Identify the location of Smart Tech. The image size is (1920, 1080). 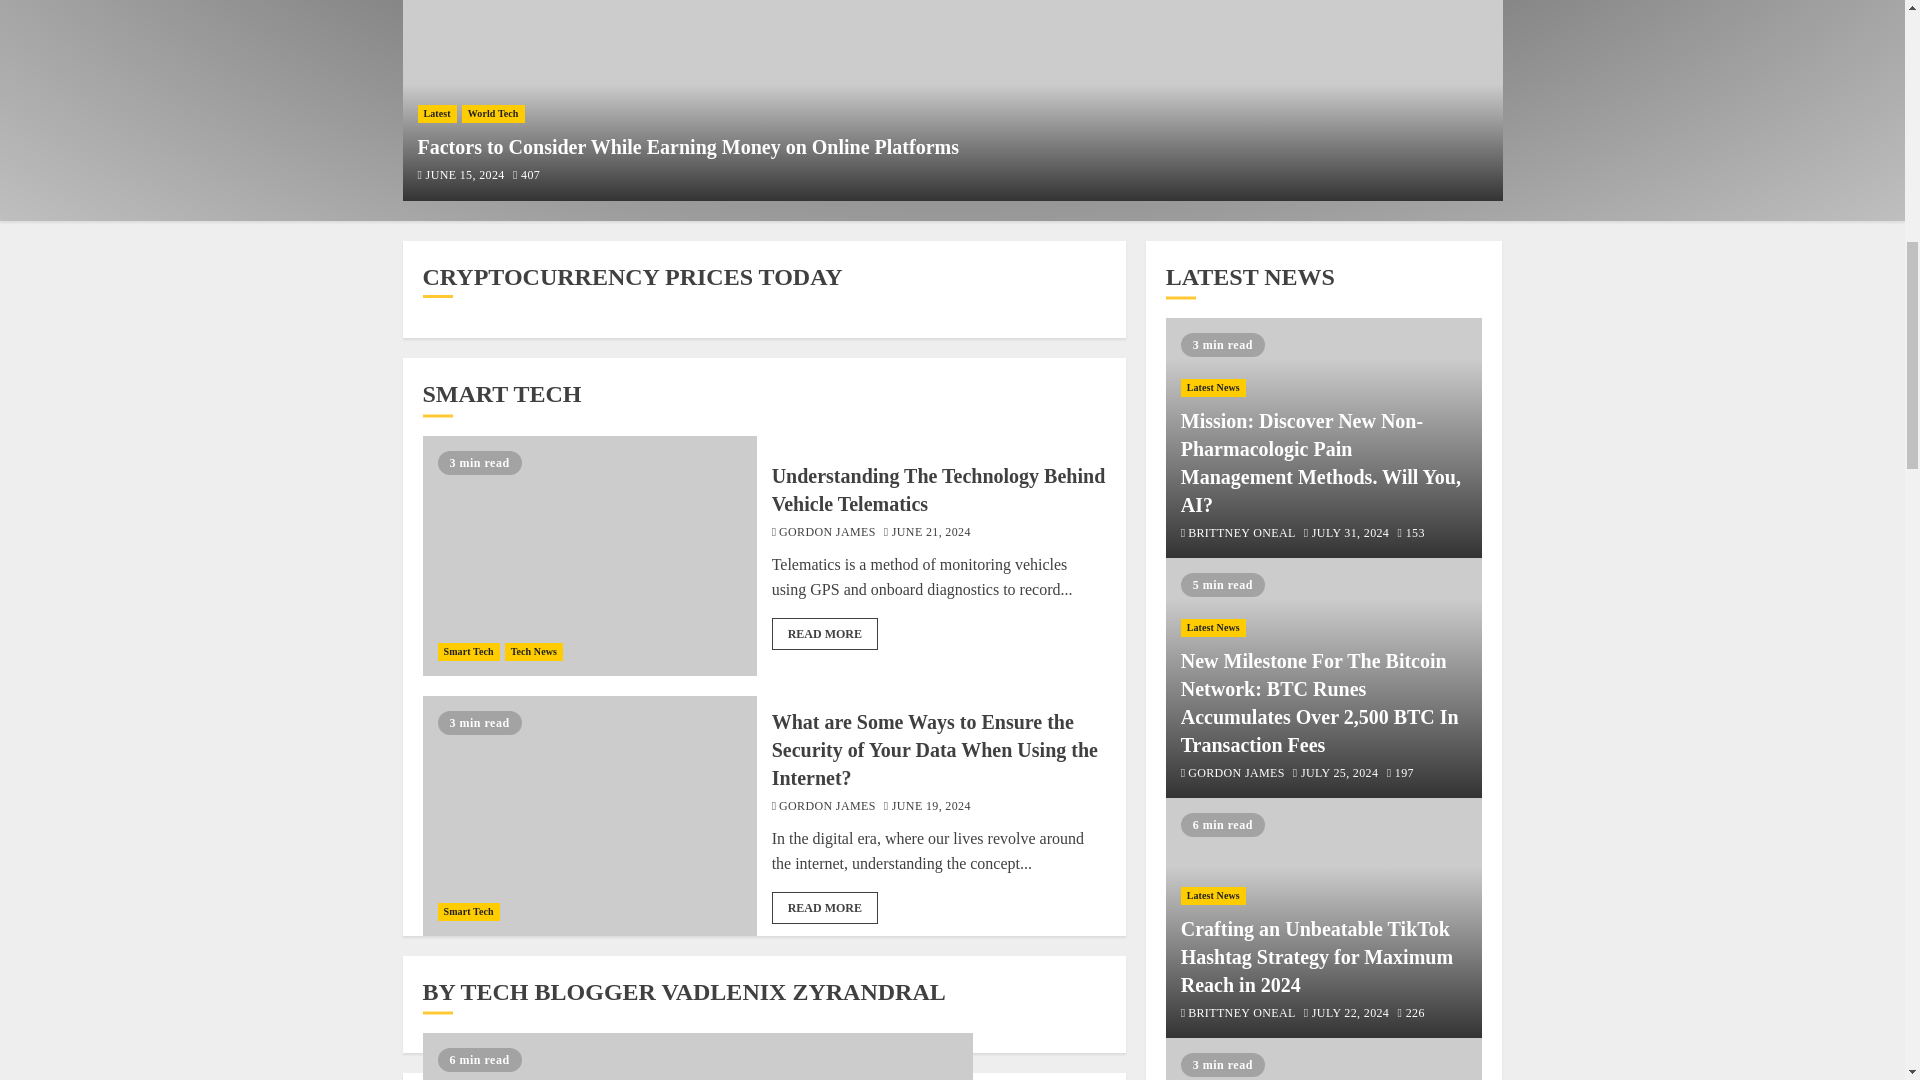
(468, 912).